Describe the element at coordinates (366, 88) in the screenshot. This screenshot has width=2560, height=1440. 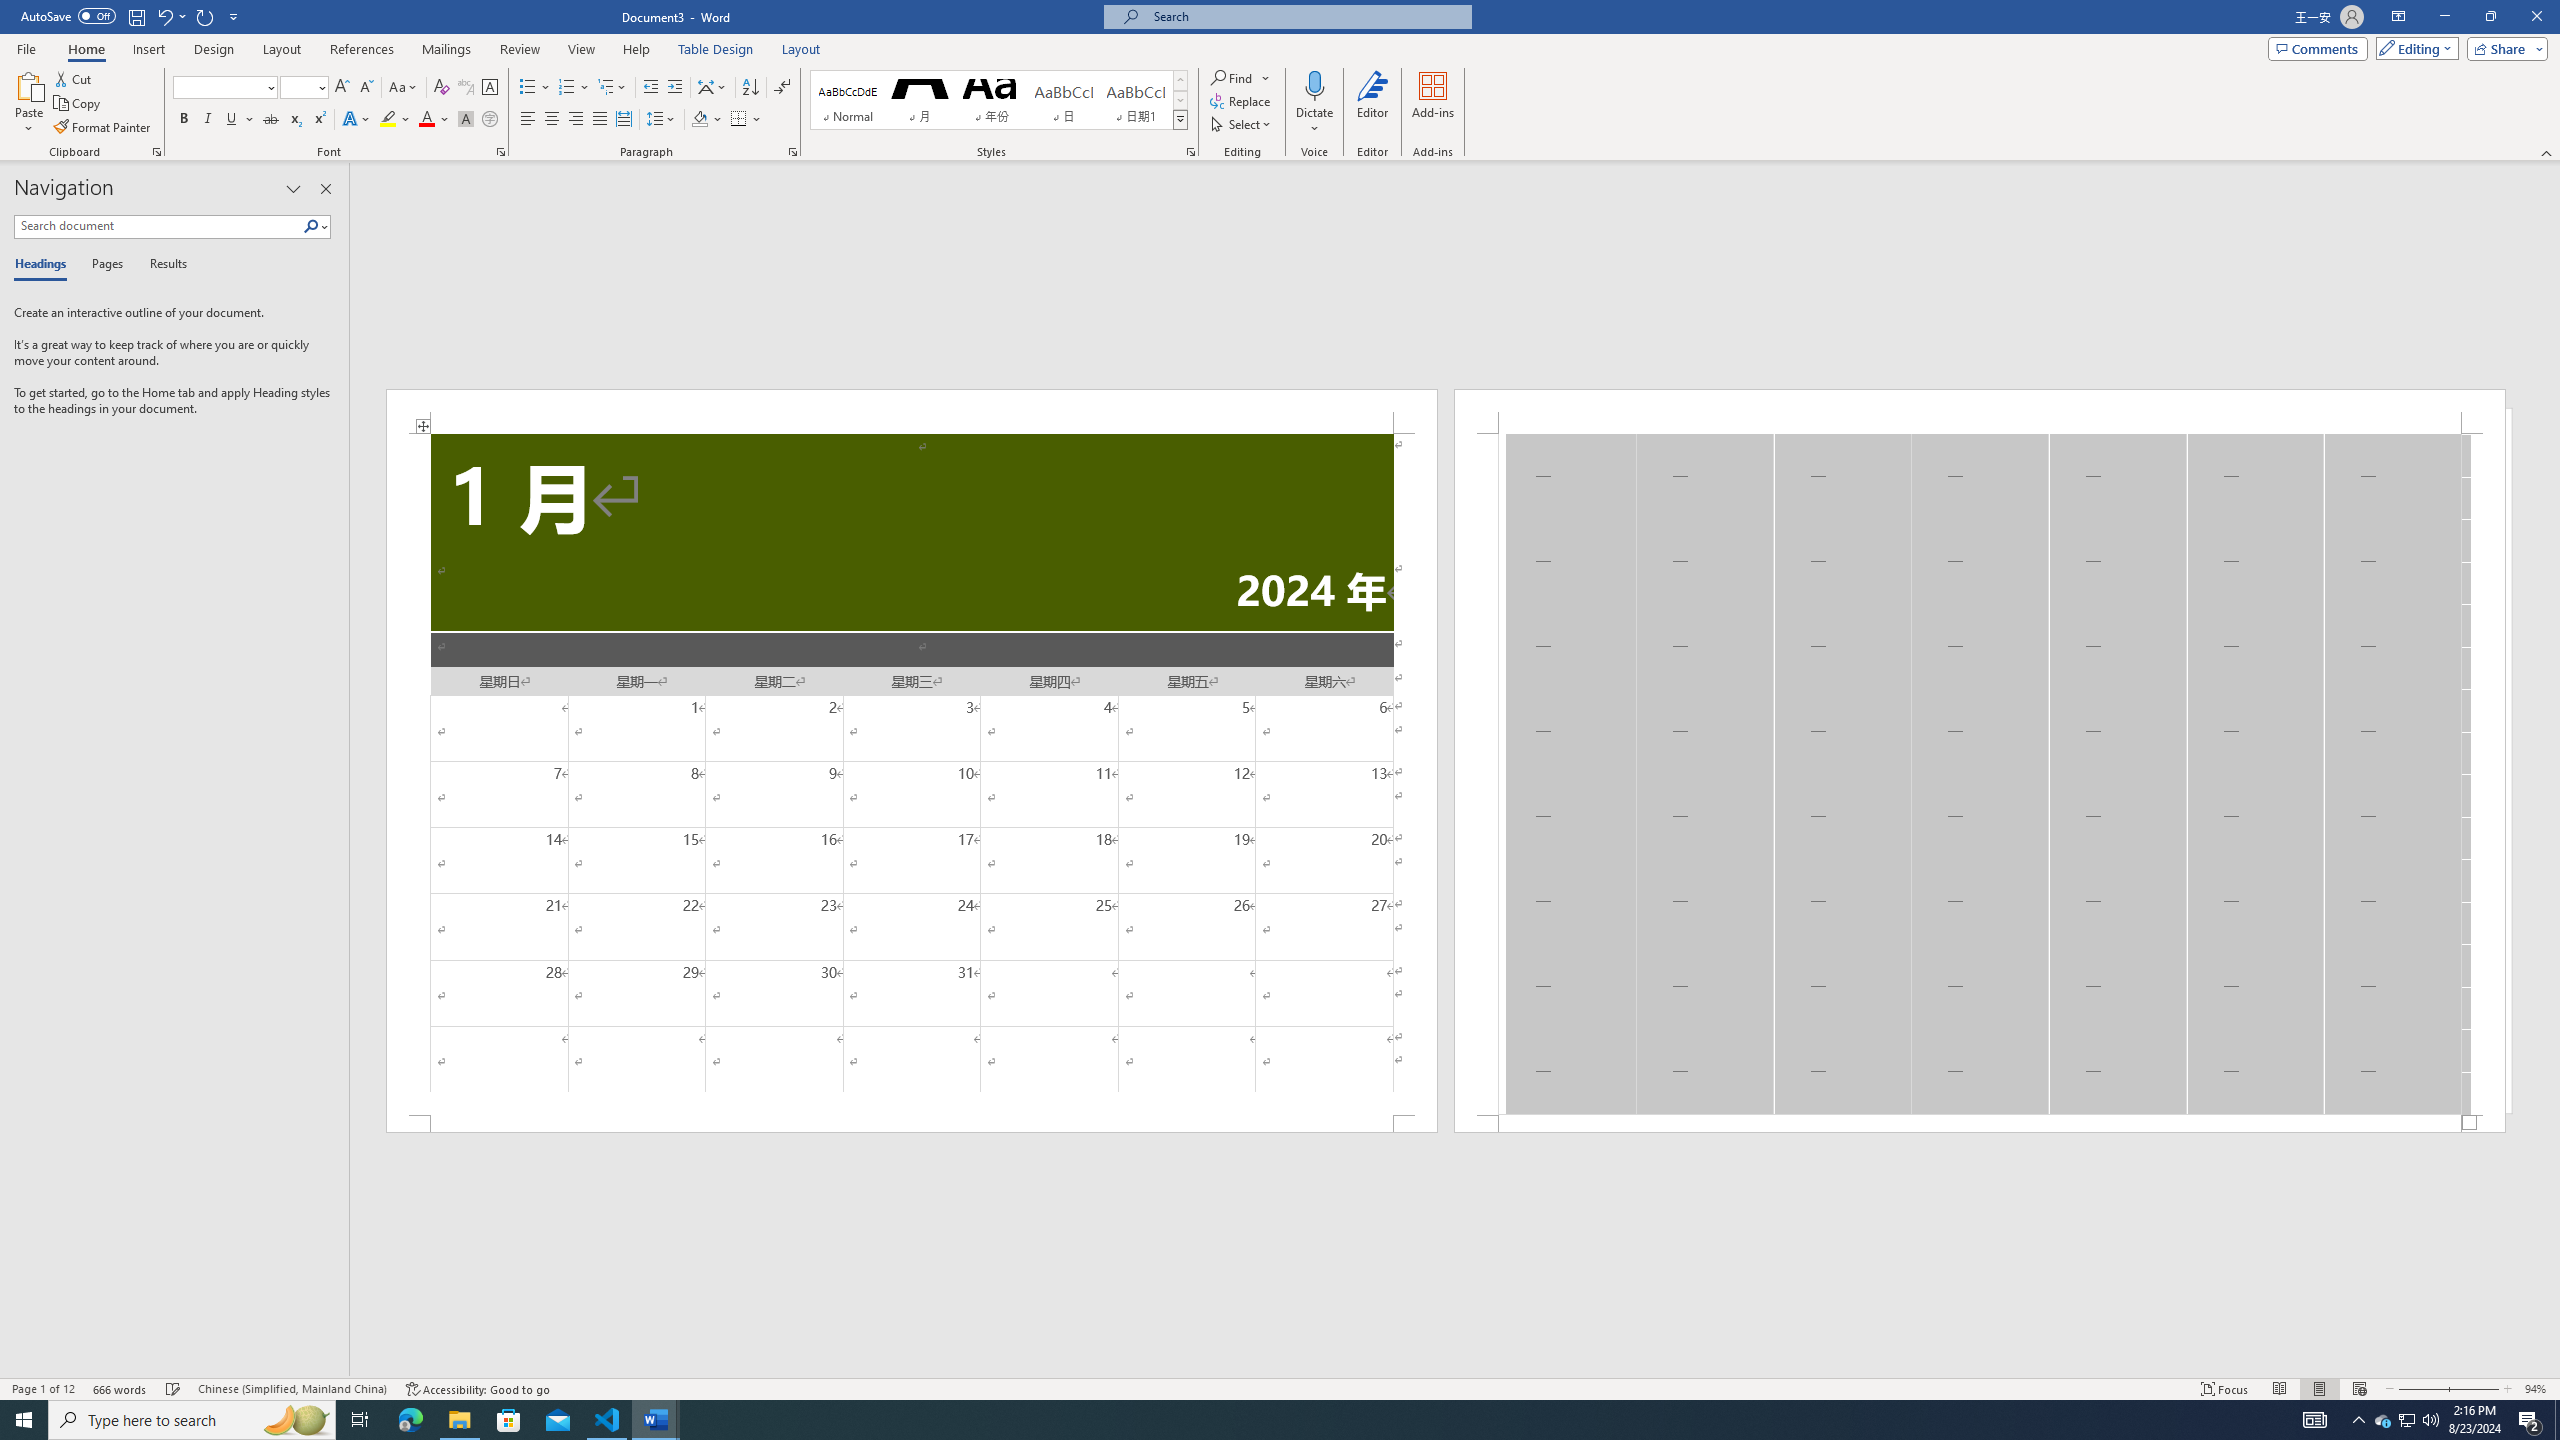
I see `Shrink Font` at that location.